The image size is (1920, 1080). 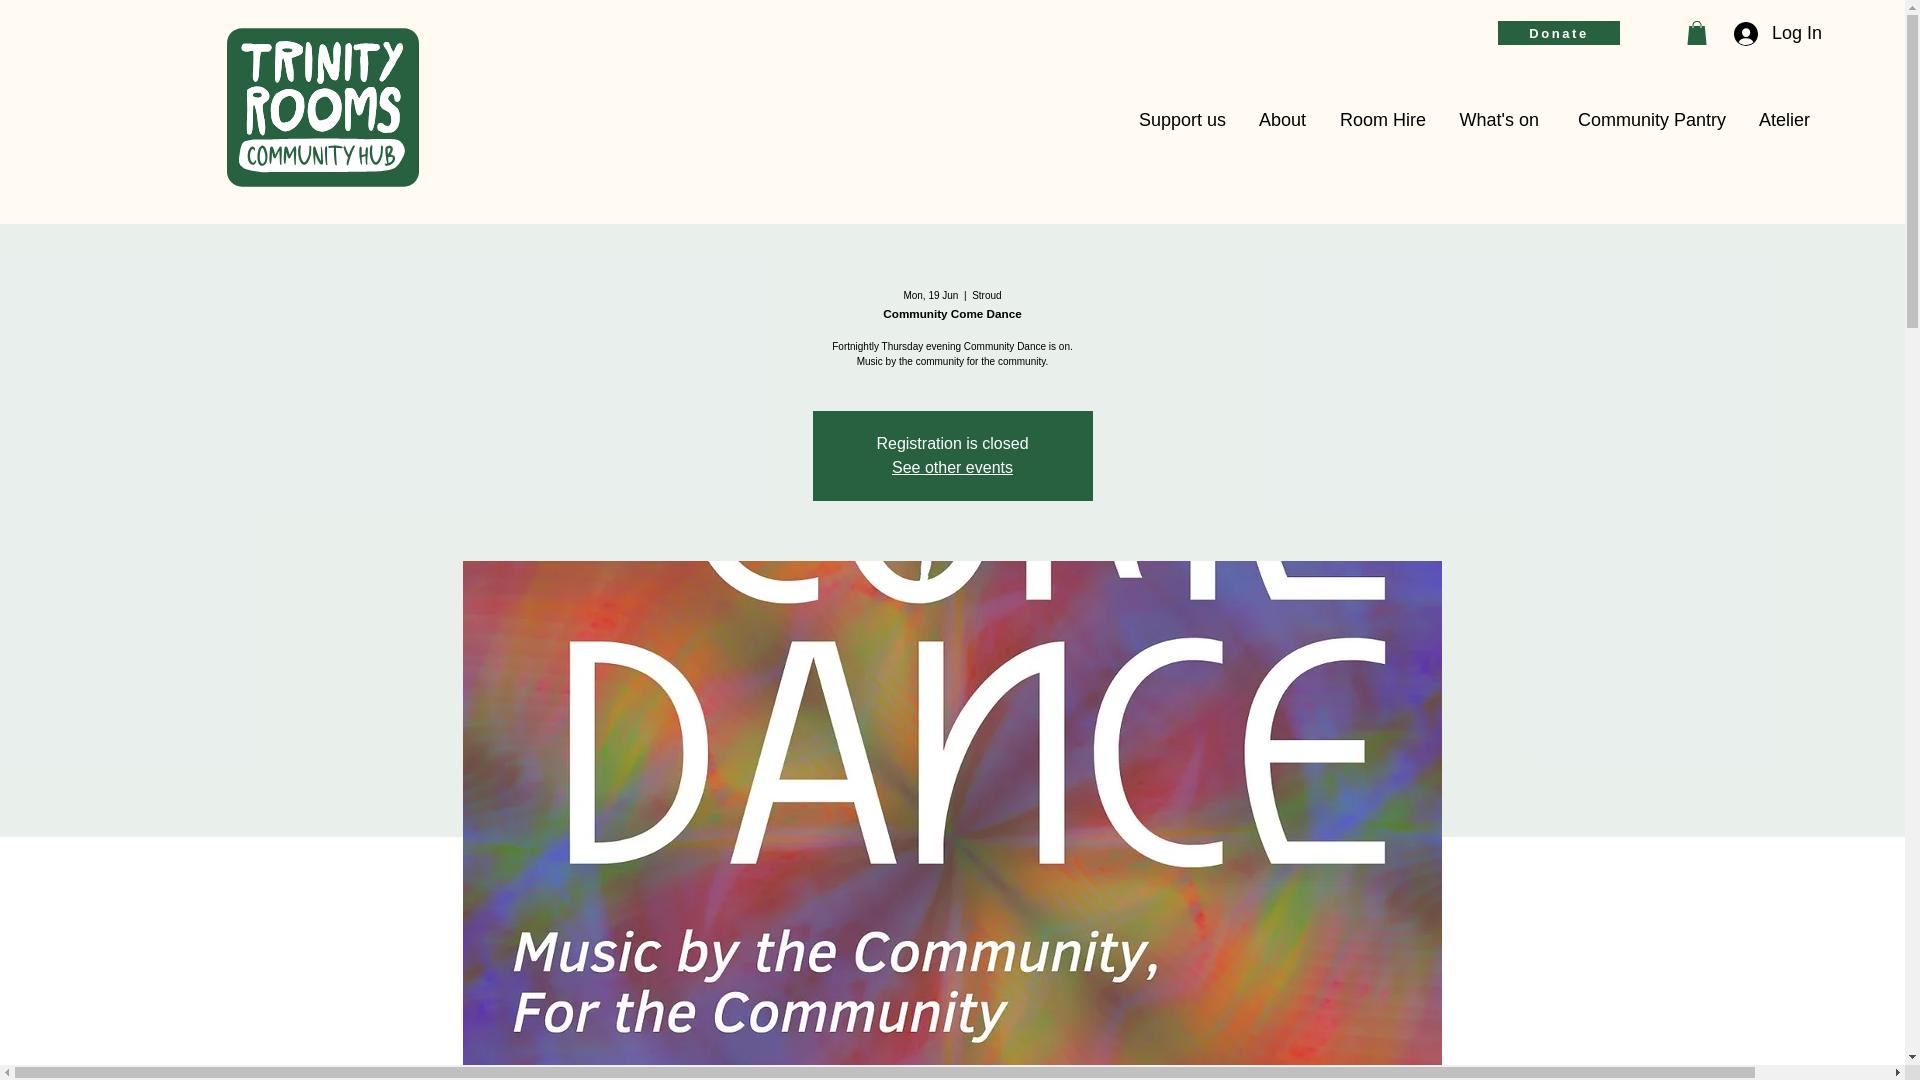 What do you see at coordinates (1497, 120) in the screenshot?
I see `What's on` at bounding box center [1497, 120].